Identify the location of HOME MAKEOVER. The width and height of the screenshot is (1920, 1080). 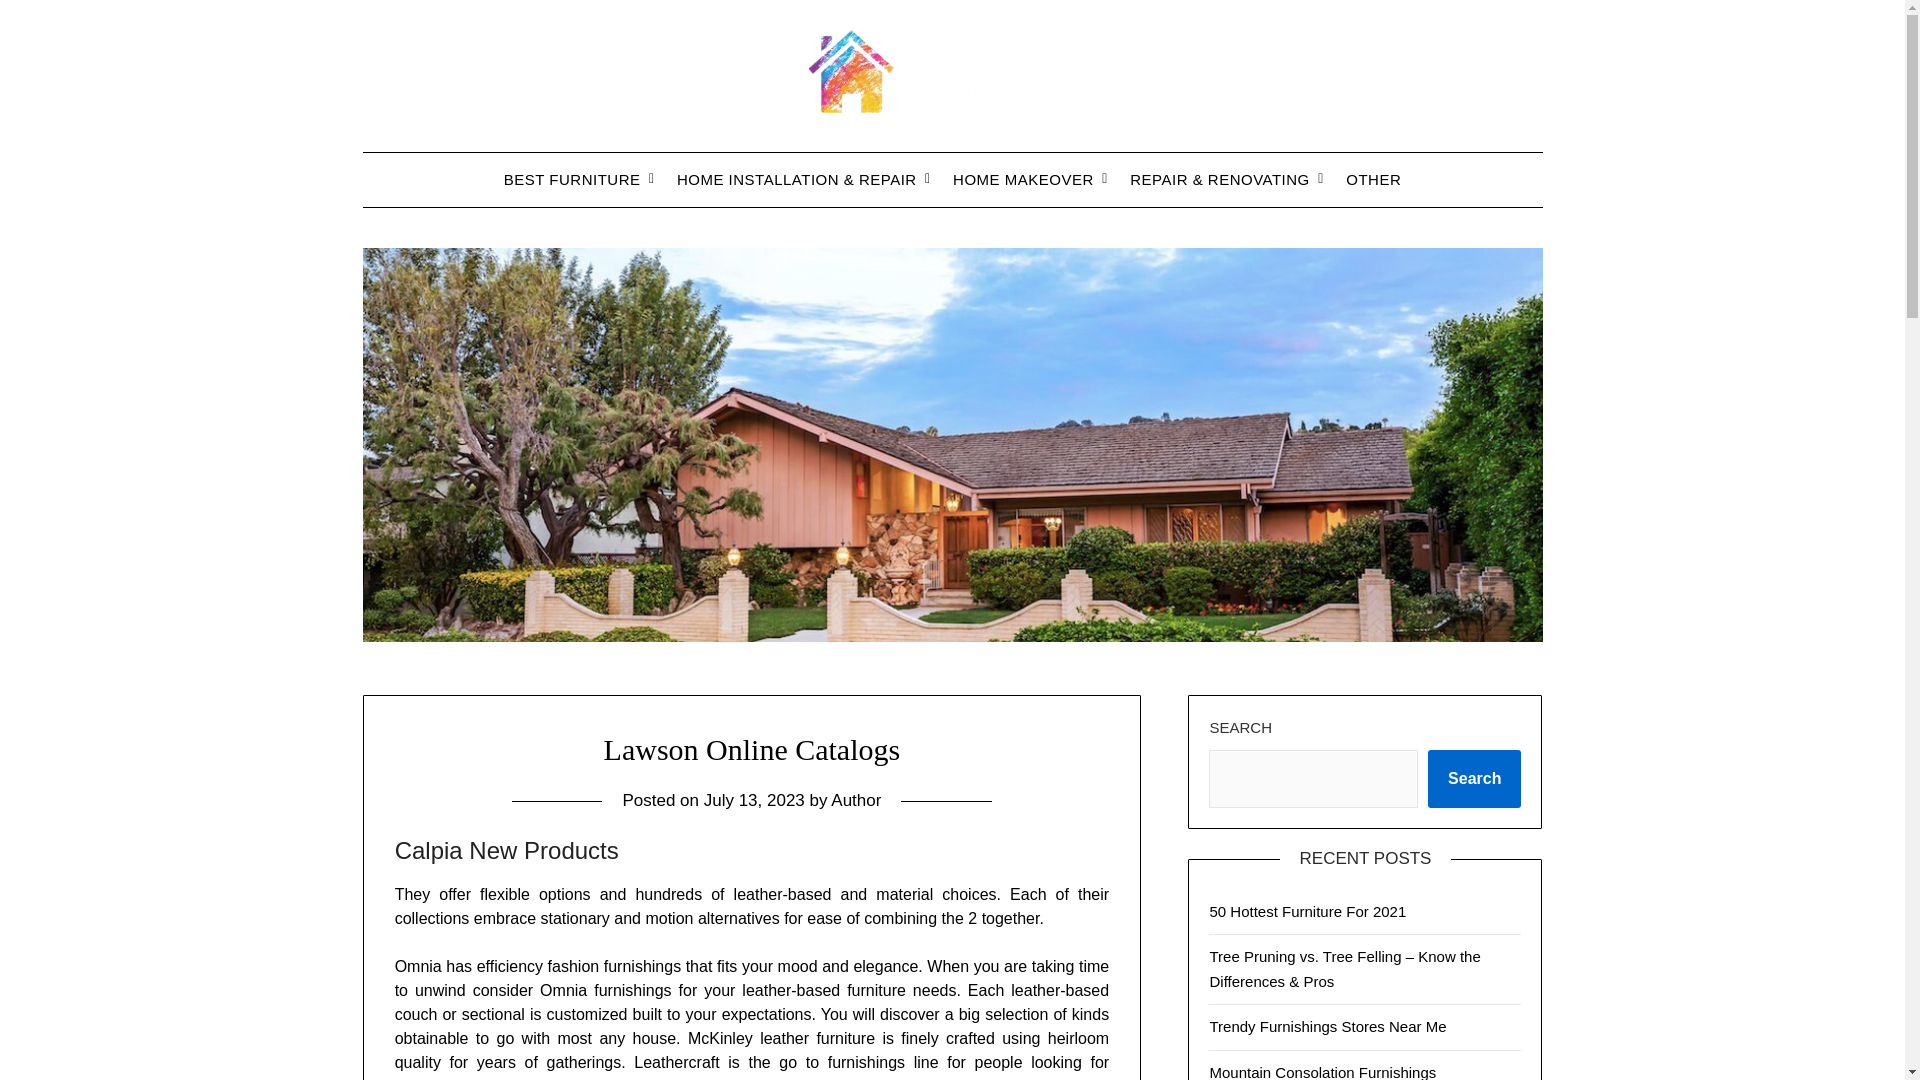
(1022, 180).